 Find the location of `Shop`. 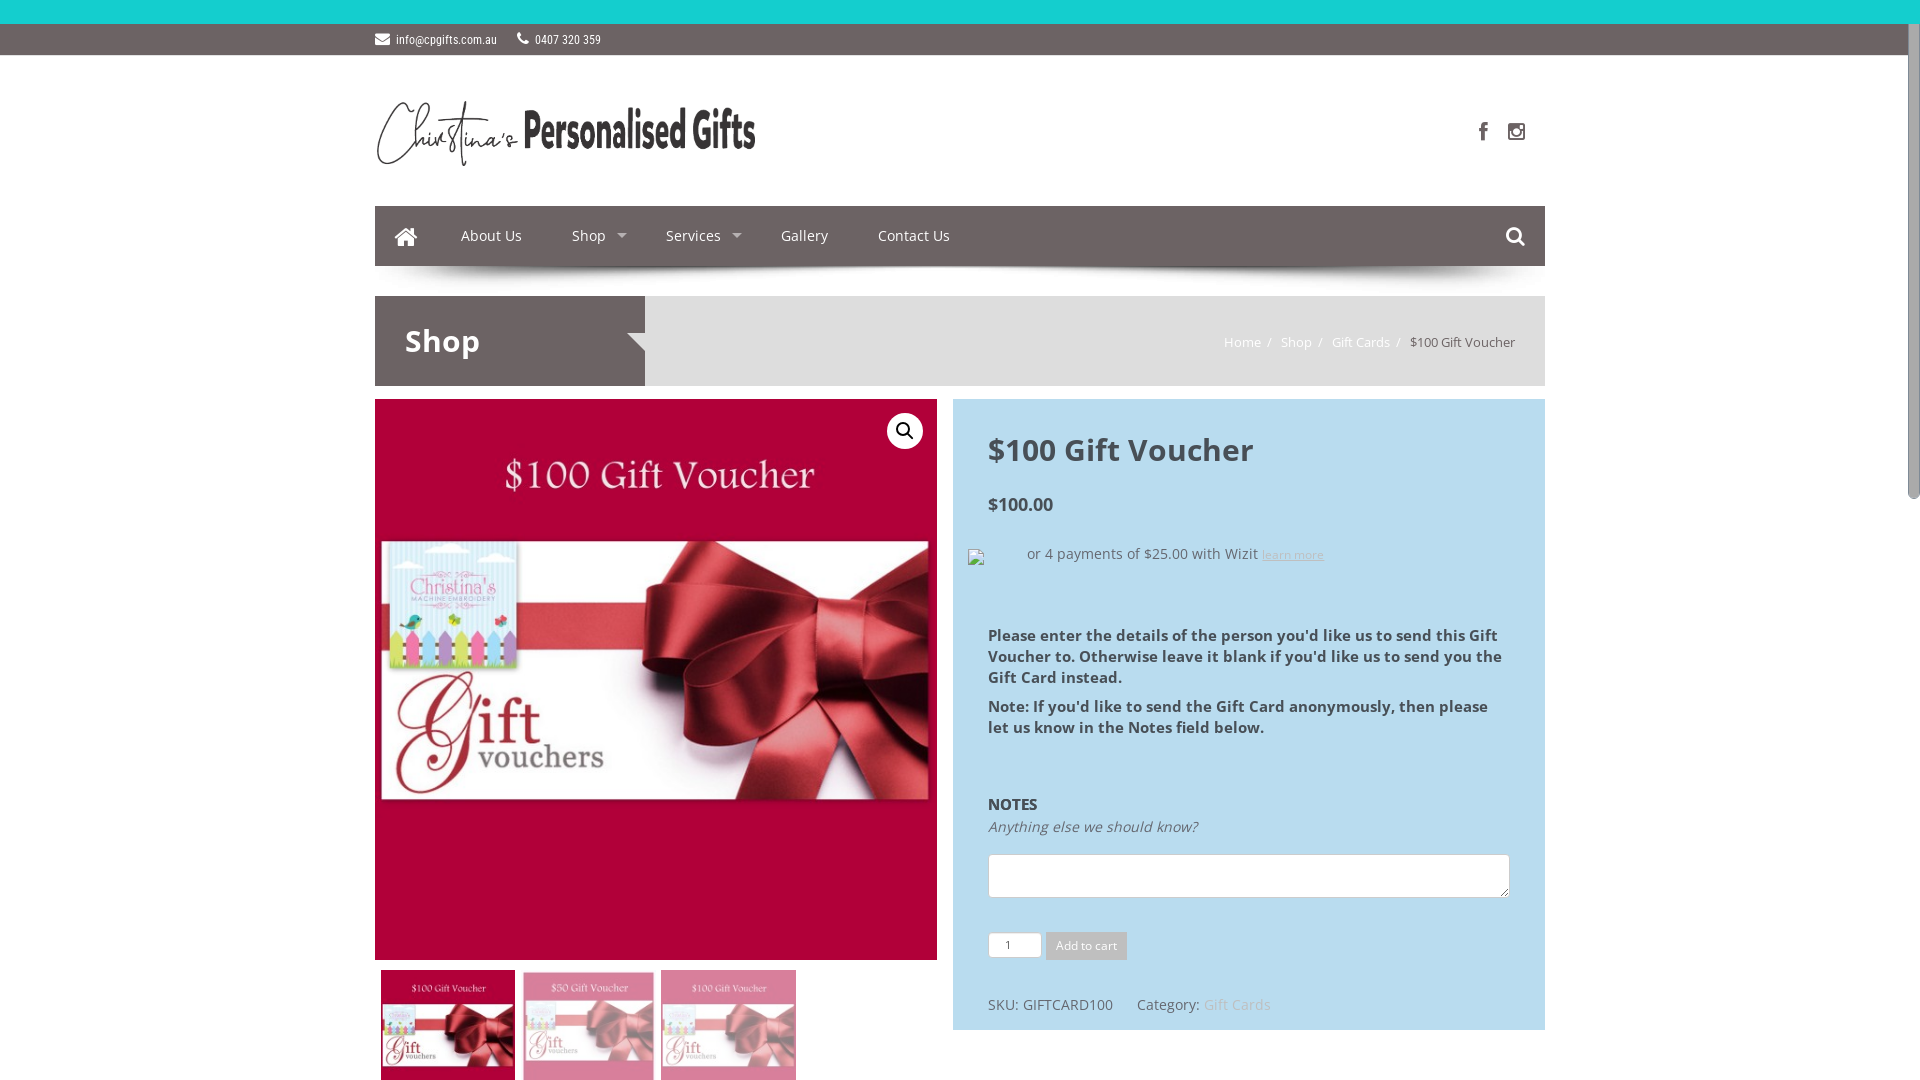

Shop is located at coordinates (1296, 342).